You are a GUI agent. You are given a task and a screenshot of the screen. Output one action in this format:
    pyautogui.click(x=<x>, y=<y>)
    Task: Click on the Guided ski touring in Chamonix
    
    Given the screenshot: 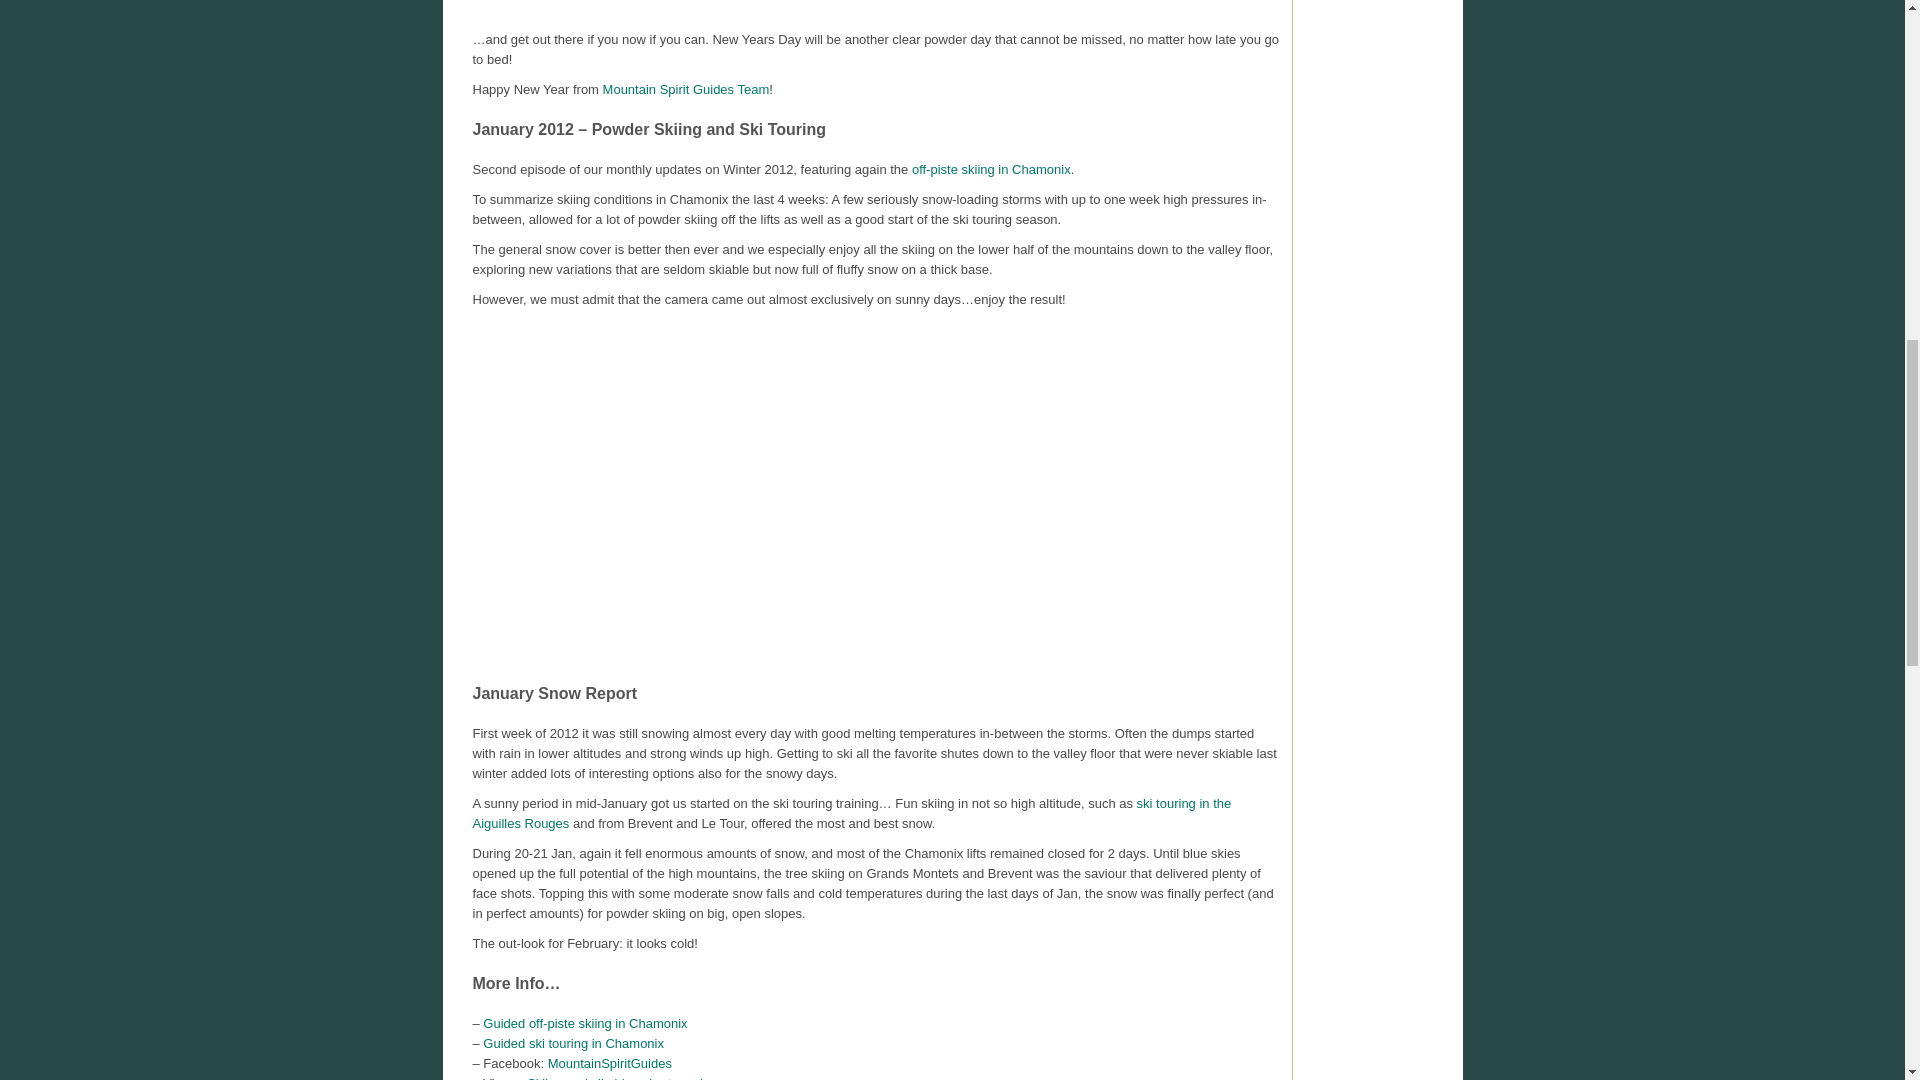 What is the action you would take?
    pyautogui.click(x=574, y=1042)
    